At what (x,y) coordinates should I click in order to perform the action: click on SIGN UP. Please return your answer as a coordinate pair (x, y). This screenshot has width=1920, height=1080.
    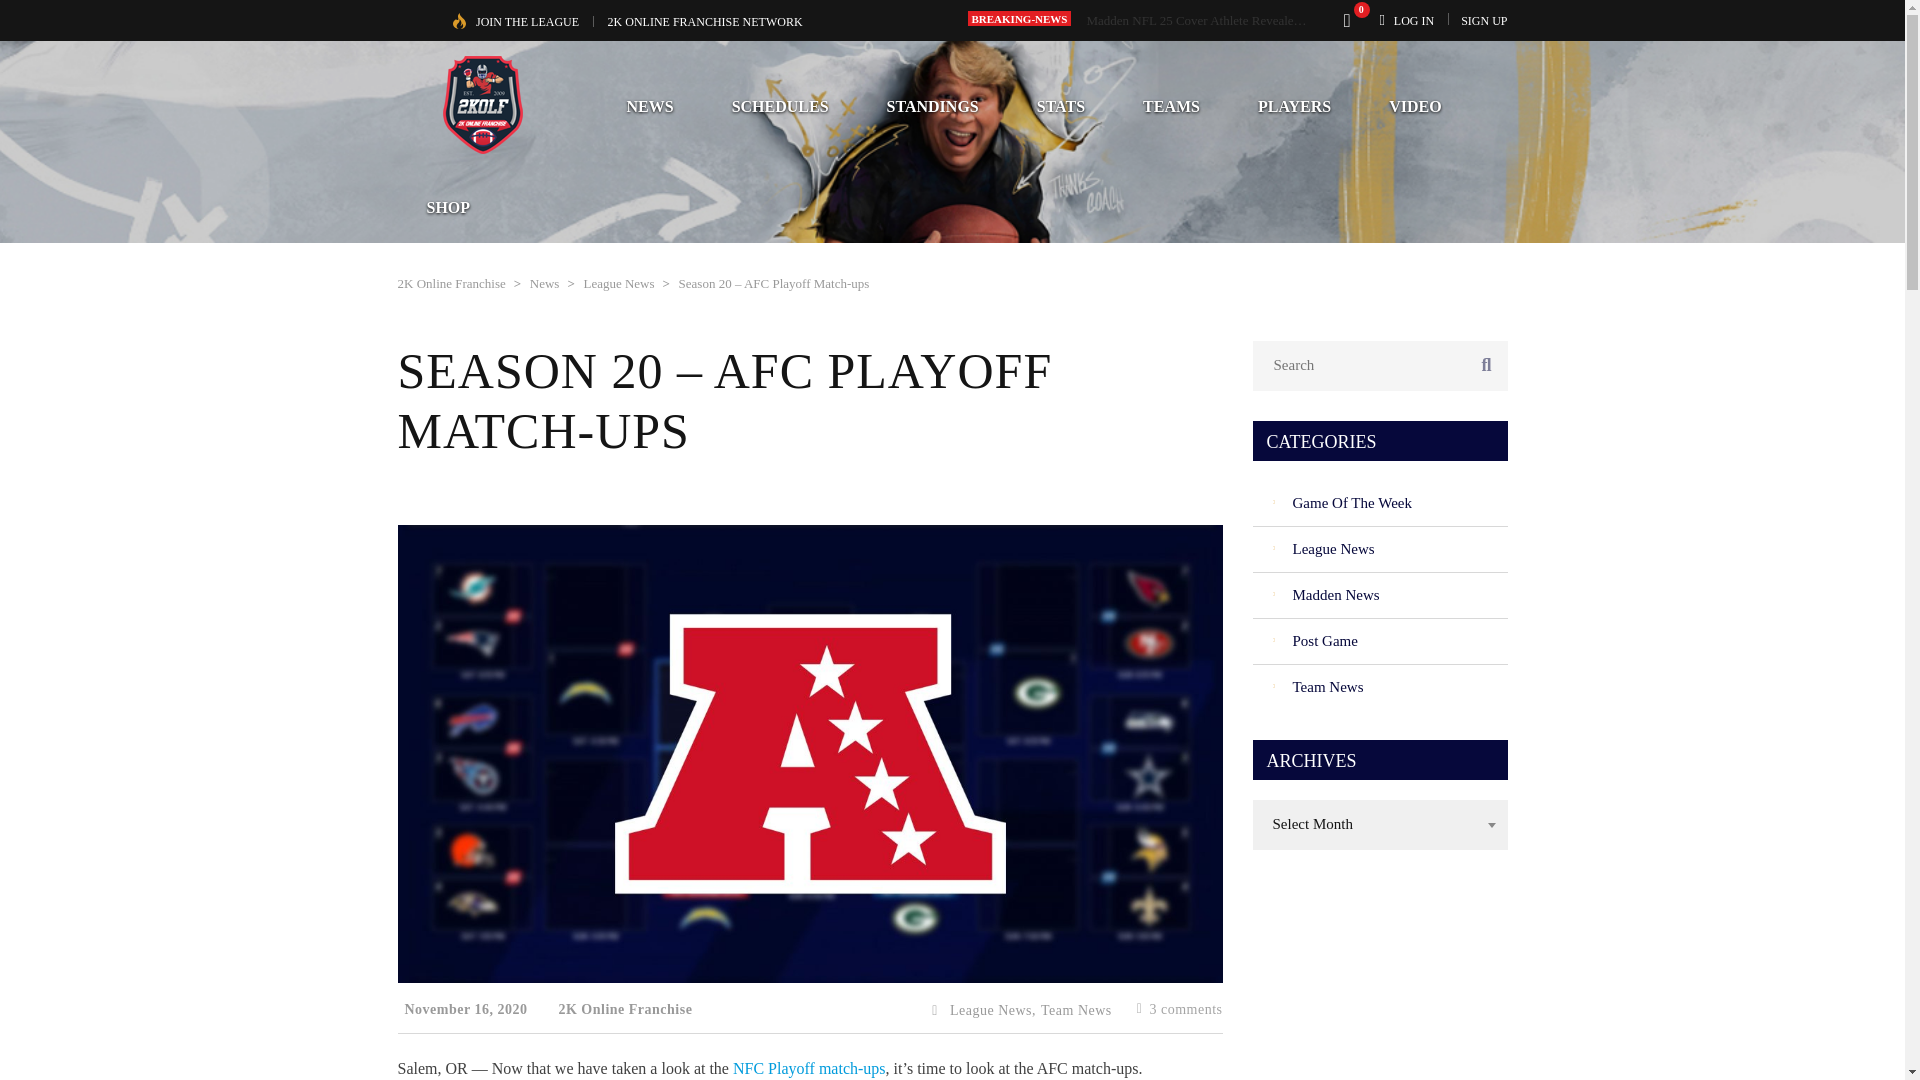
    Looking at the image, I should click on (1484, 20).